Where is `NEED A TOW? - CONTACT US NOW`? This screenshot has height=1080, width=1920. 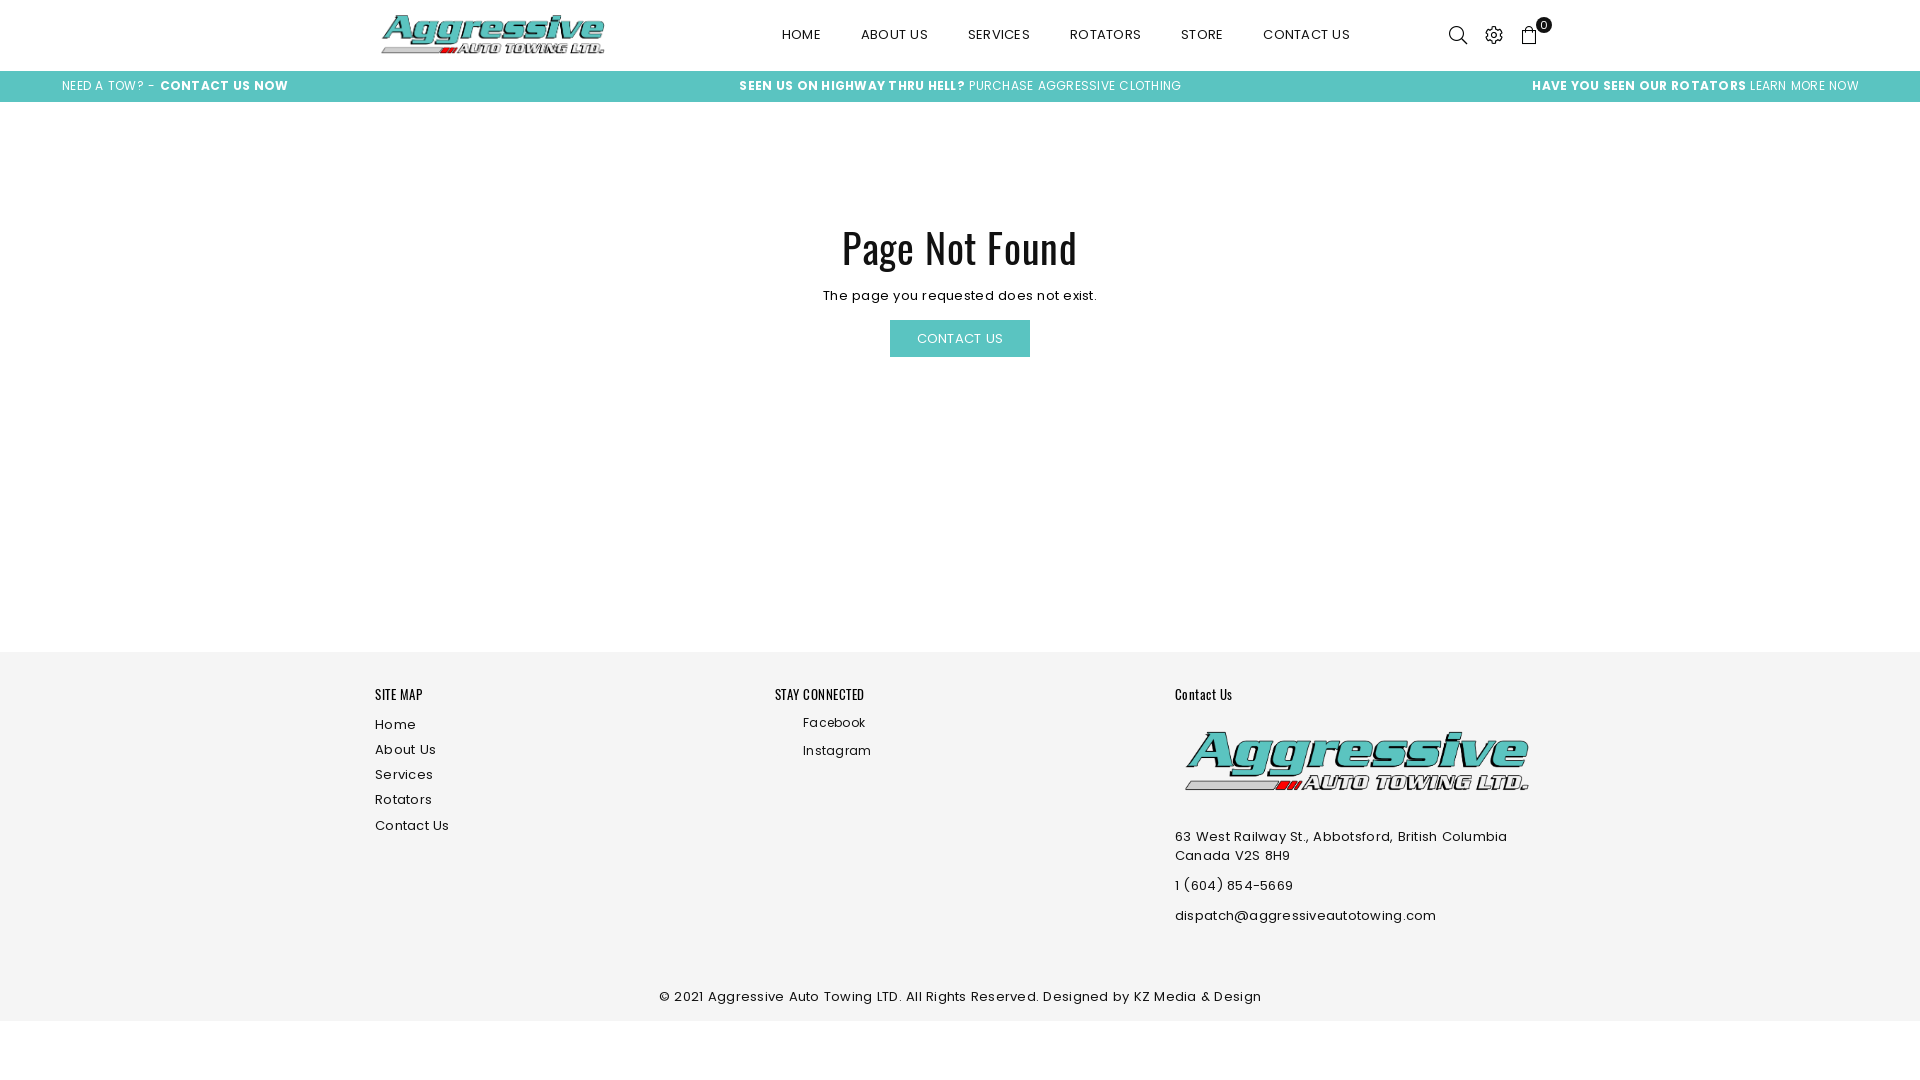 NEED A TOW? - CONTACT US NOW is located at coordinates (175, 86).